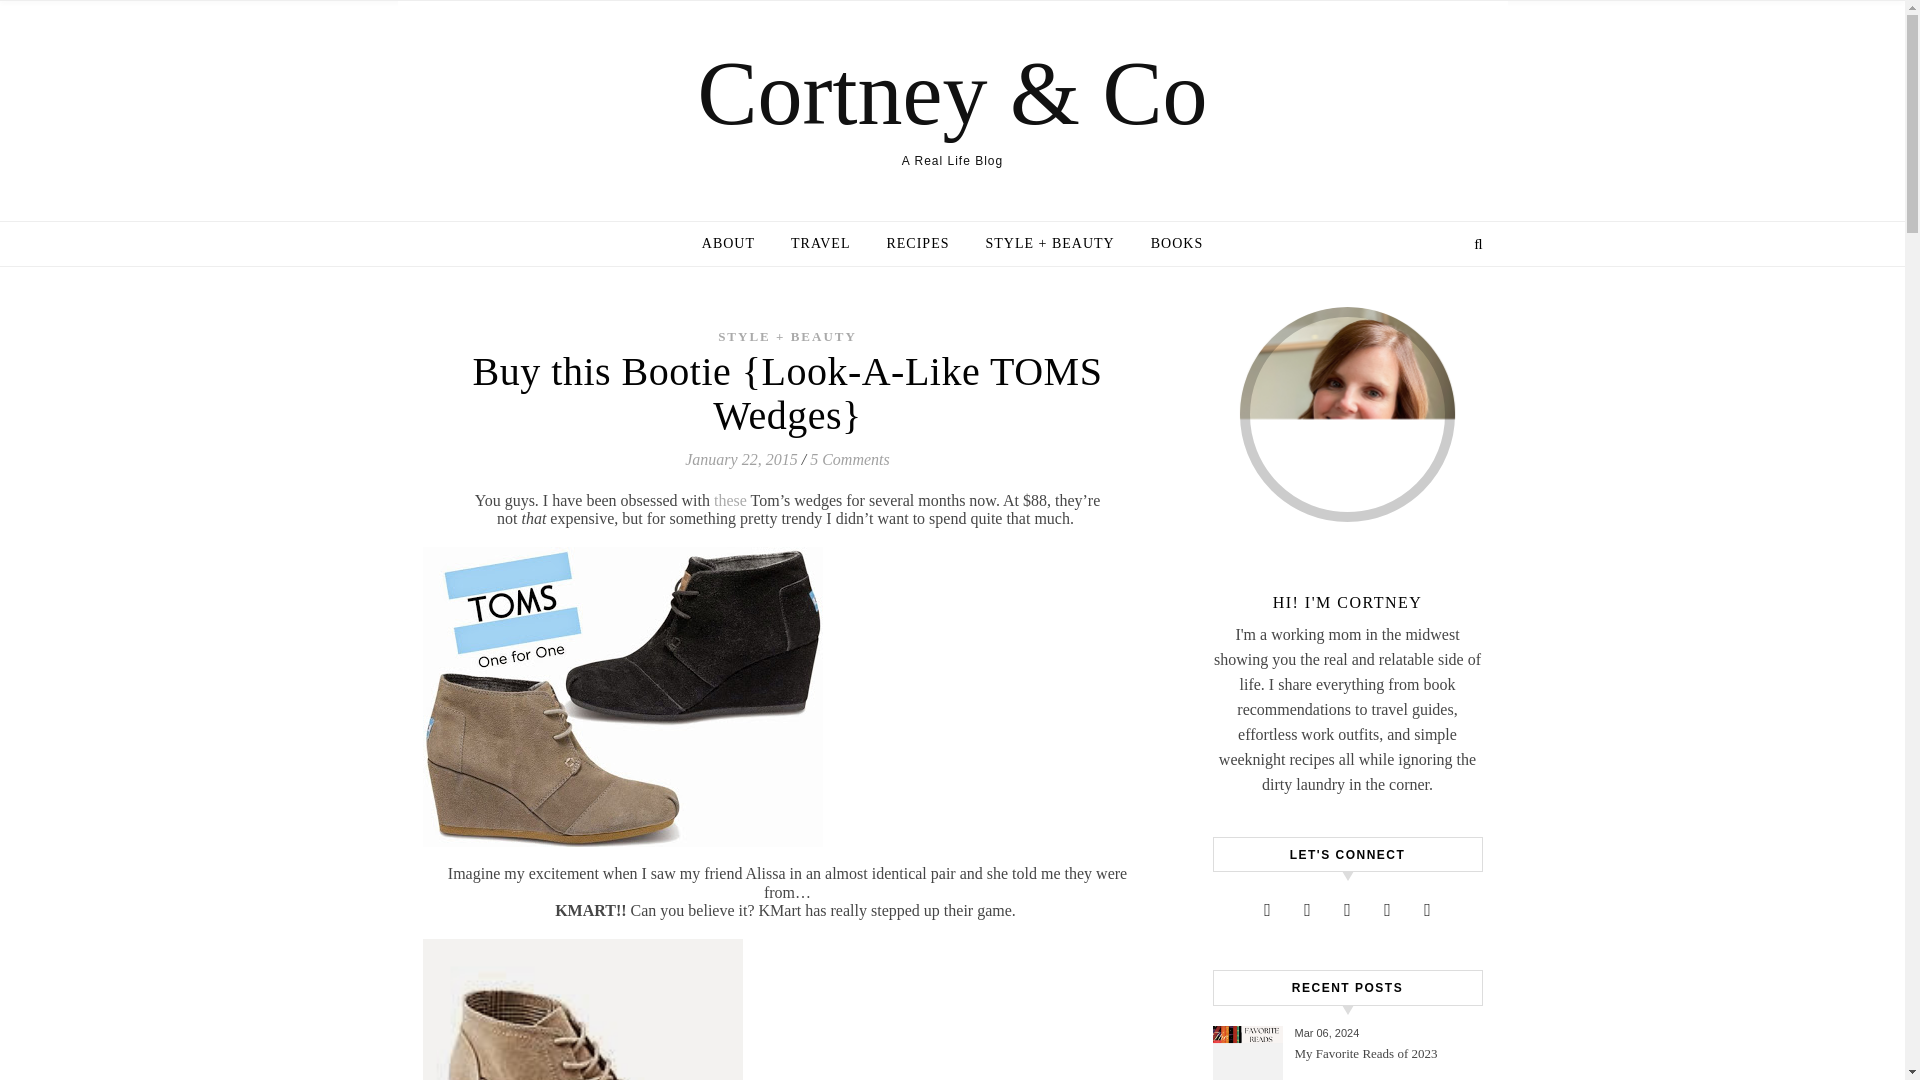  I want to click on these, so click(730, 500).